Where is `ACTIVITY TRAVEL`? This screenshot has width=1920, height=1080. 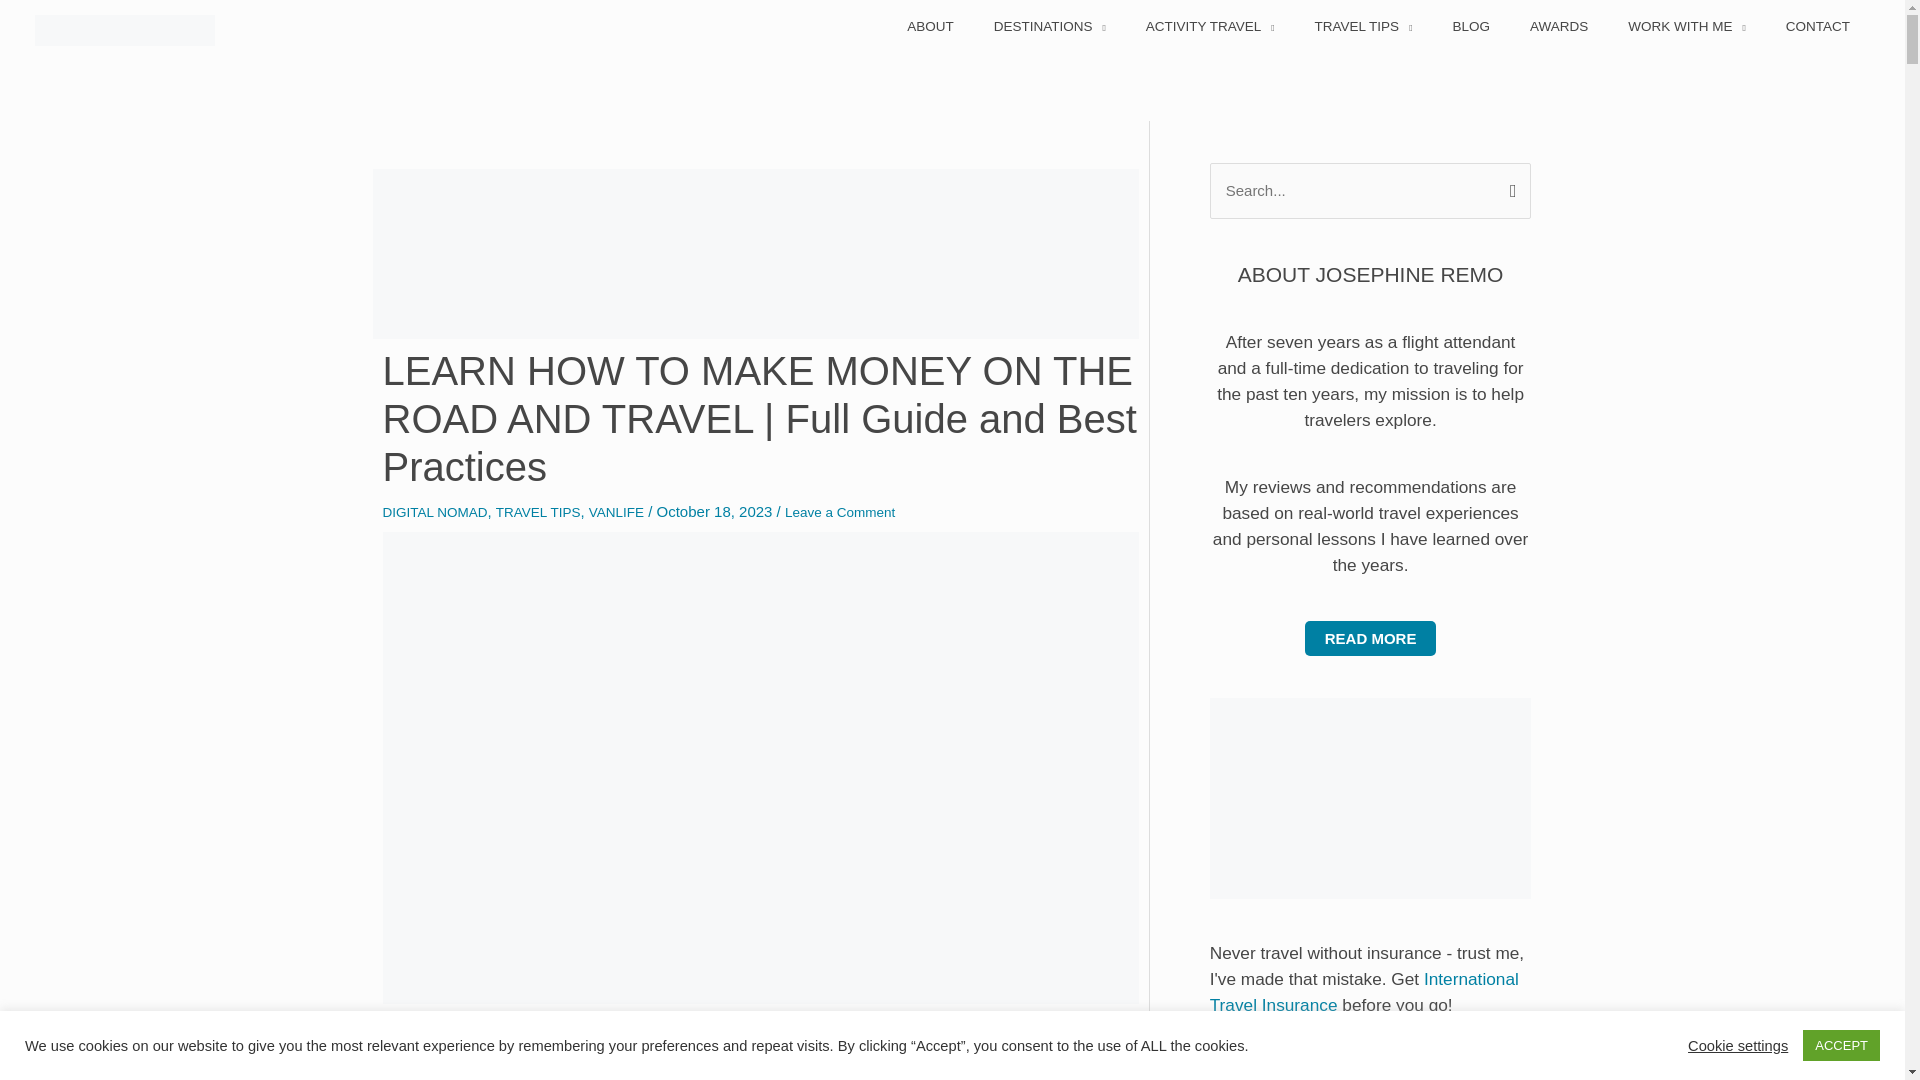 ACTIVITY TRAVEL is located at coordinates (1210, 27).